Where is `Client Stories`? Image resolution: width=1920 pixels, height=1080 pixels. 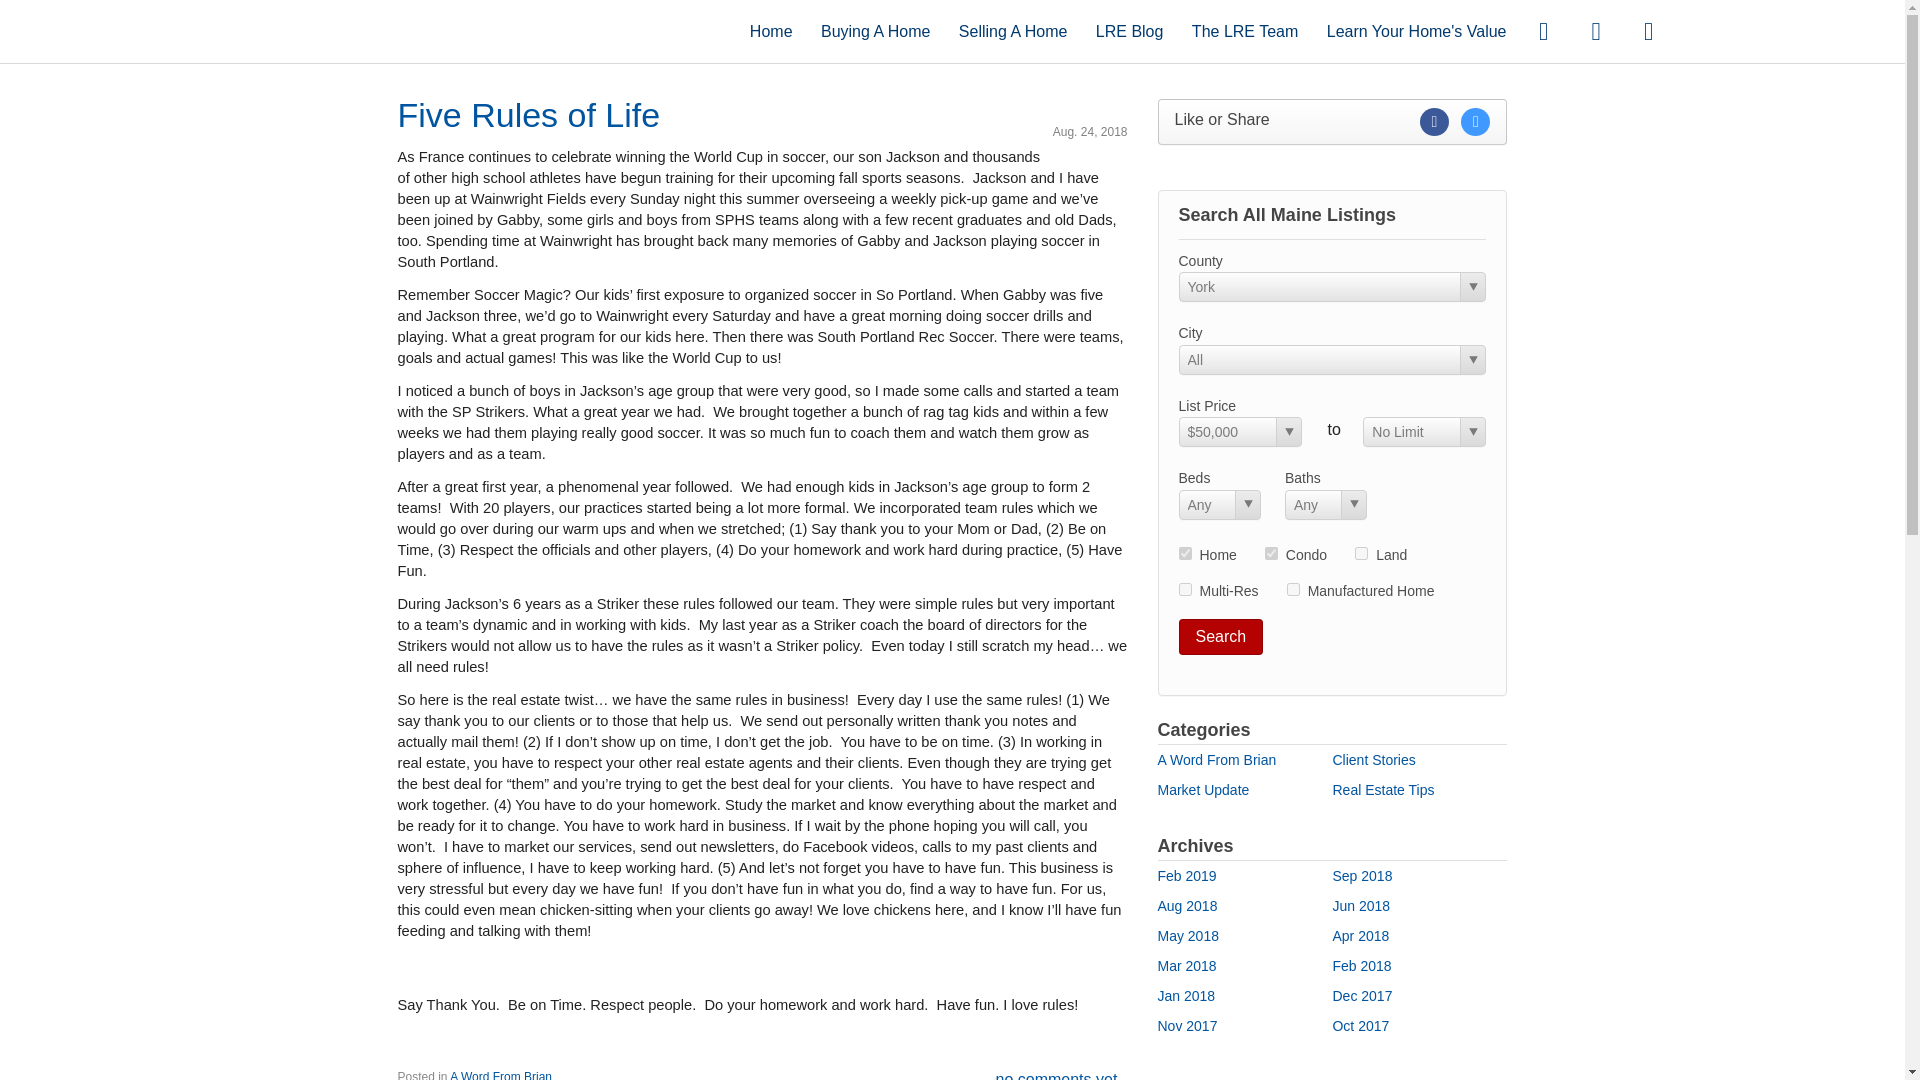
Client Stories is located at coordinates (1374, 759).